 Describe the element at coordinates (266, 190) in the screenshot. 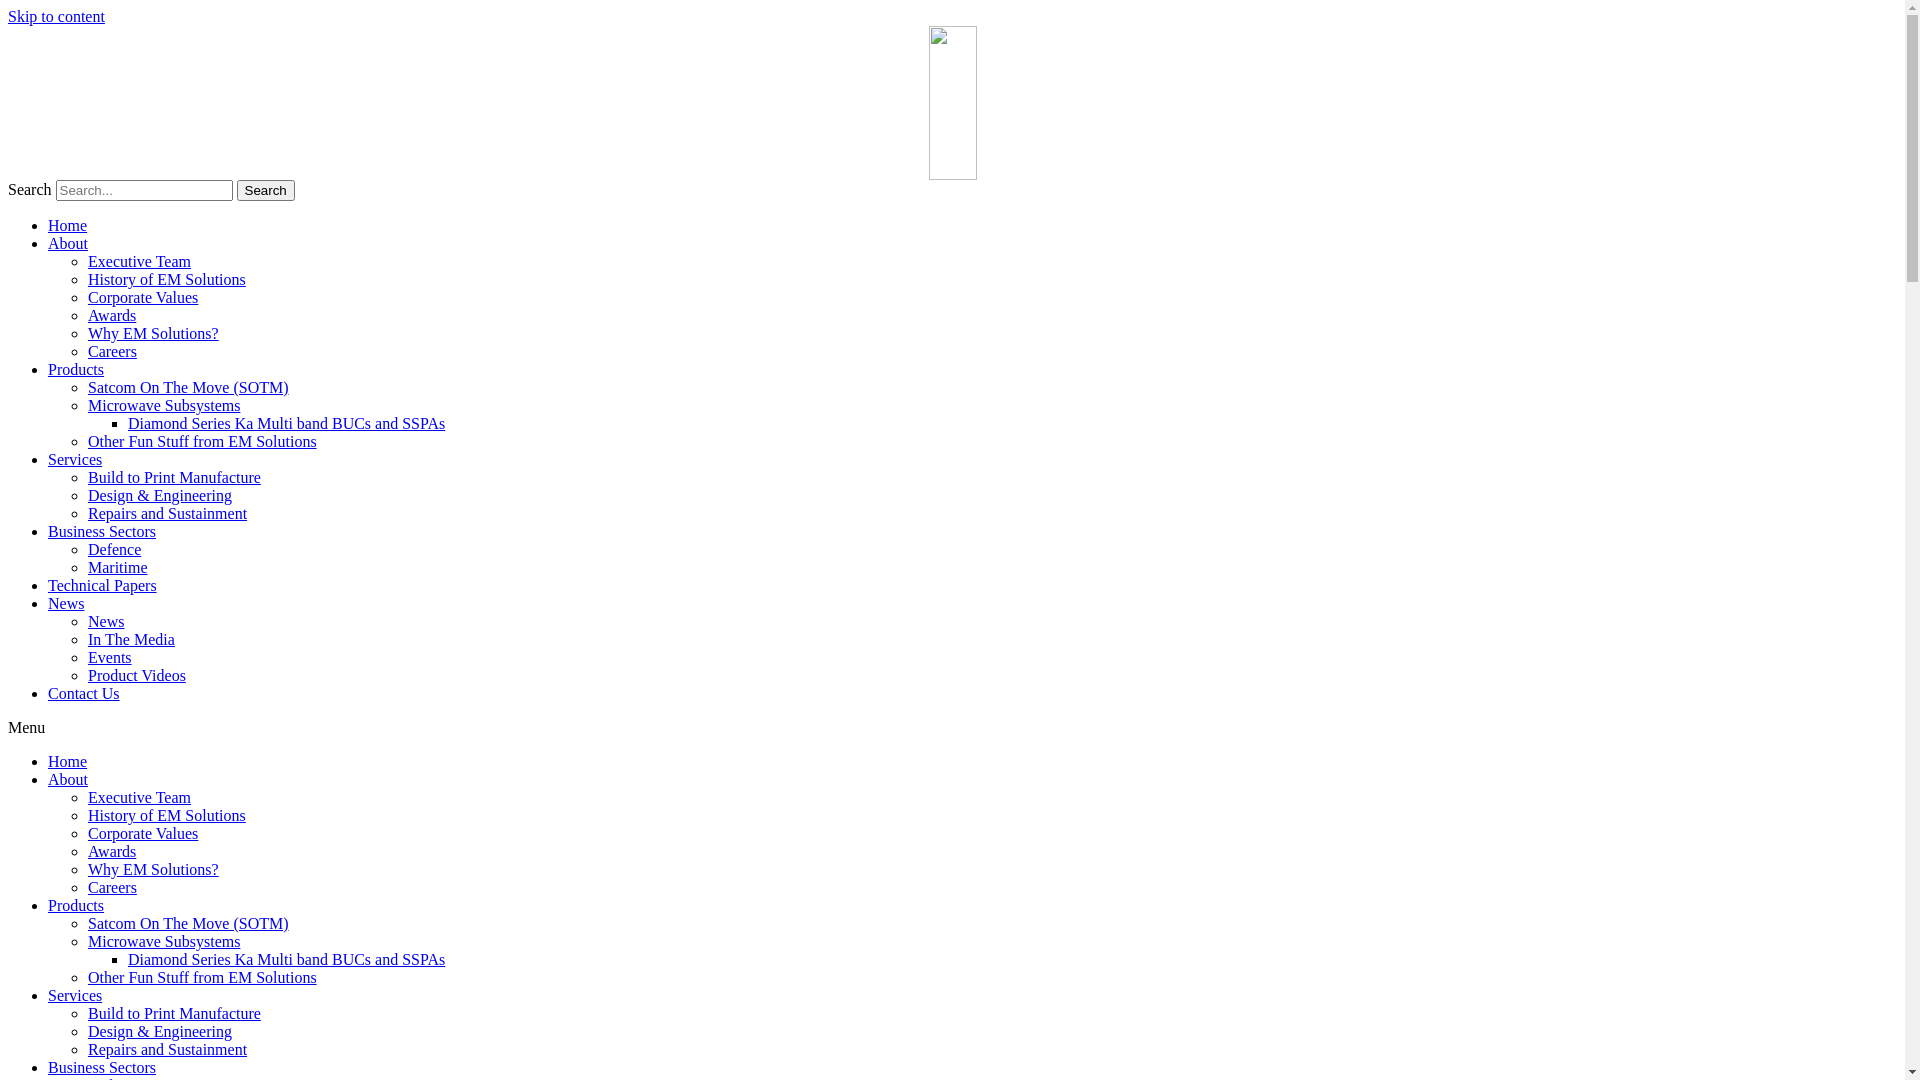

I see `Search` at that location.